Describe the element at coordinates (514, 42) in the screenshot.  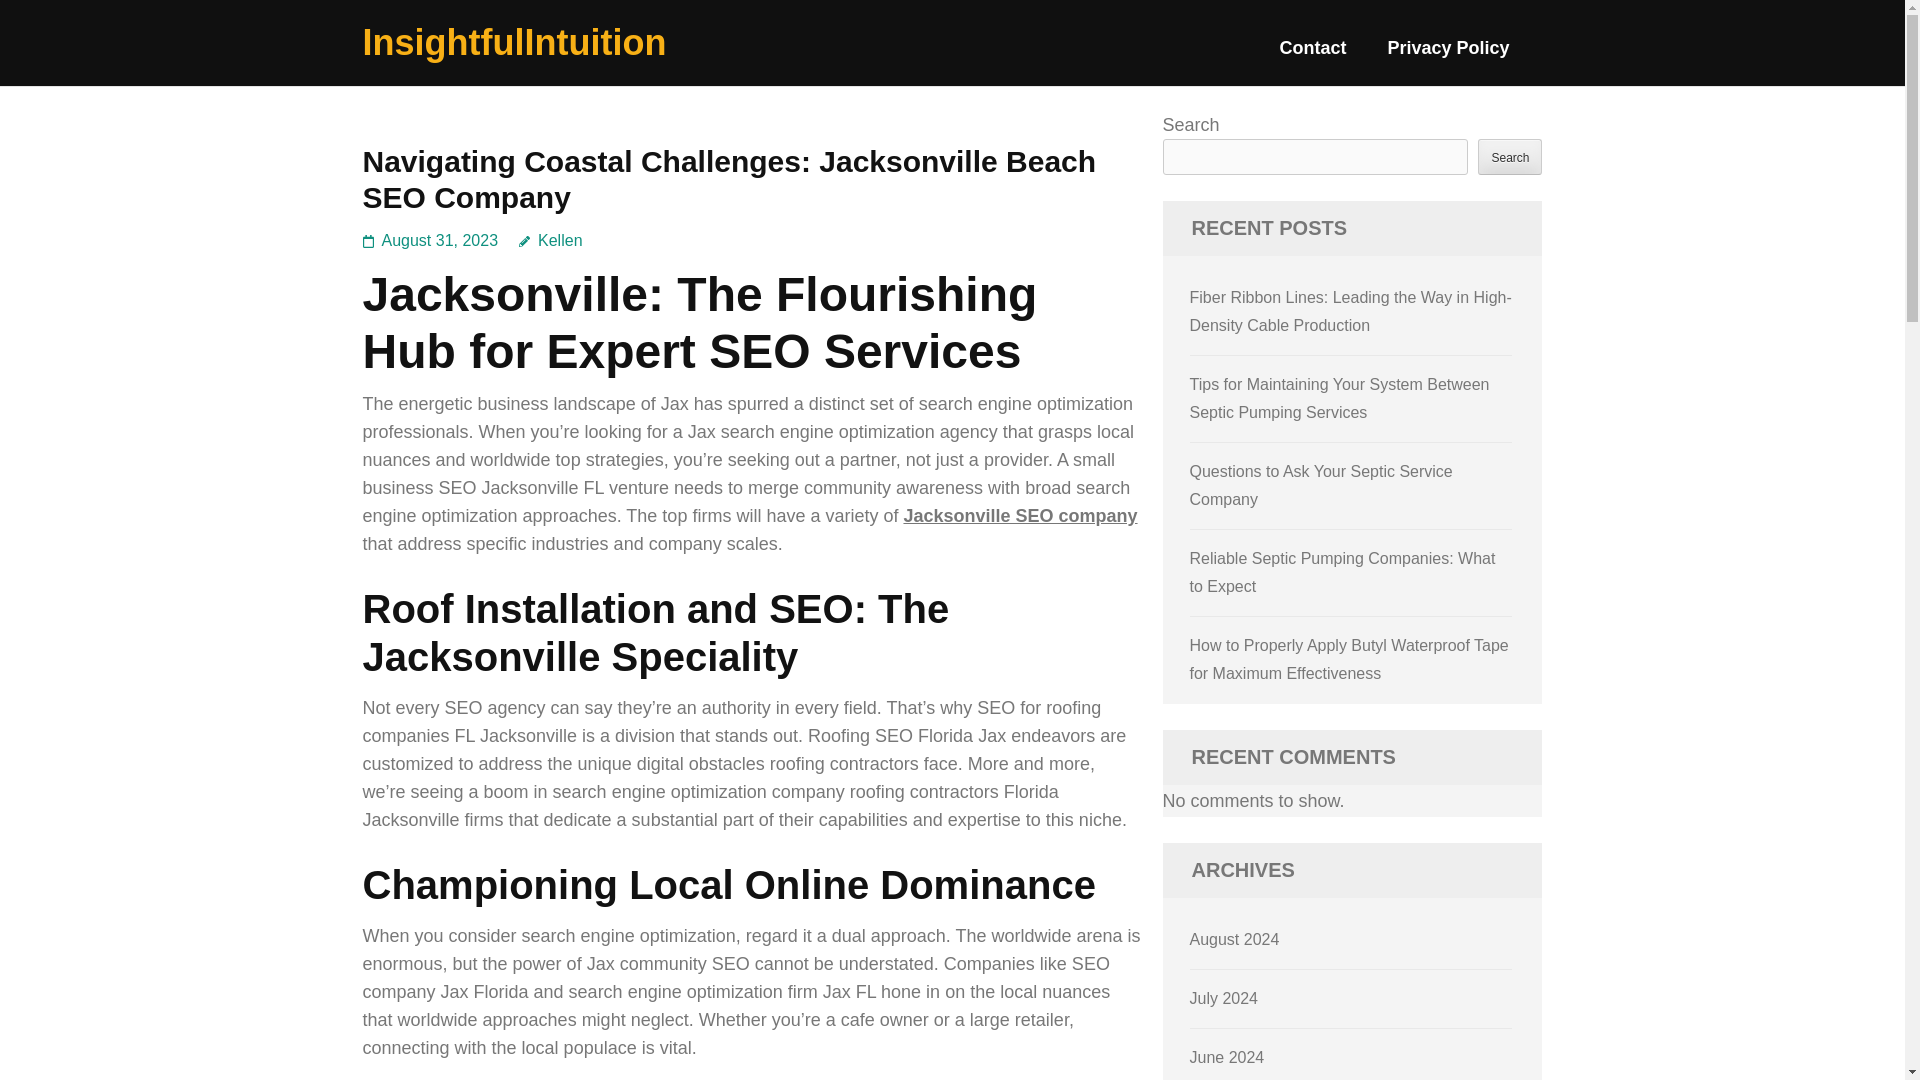
I see `InsightfulIntuition` at that location.